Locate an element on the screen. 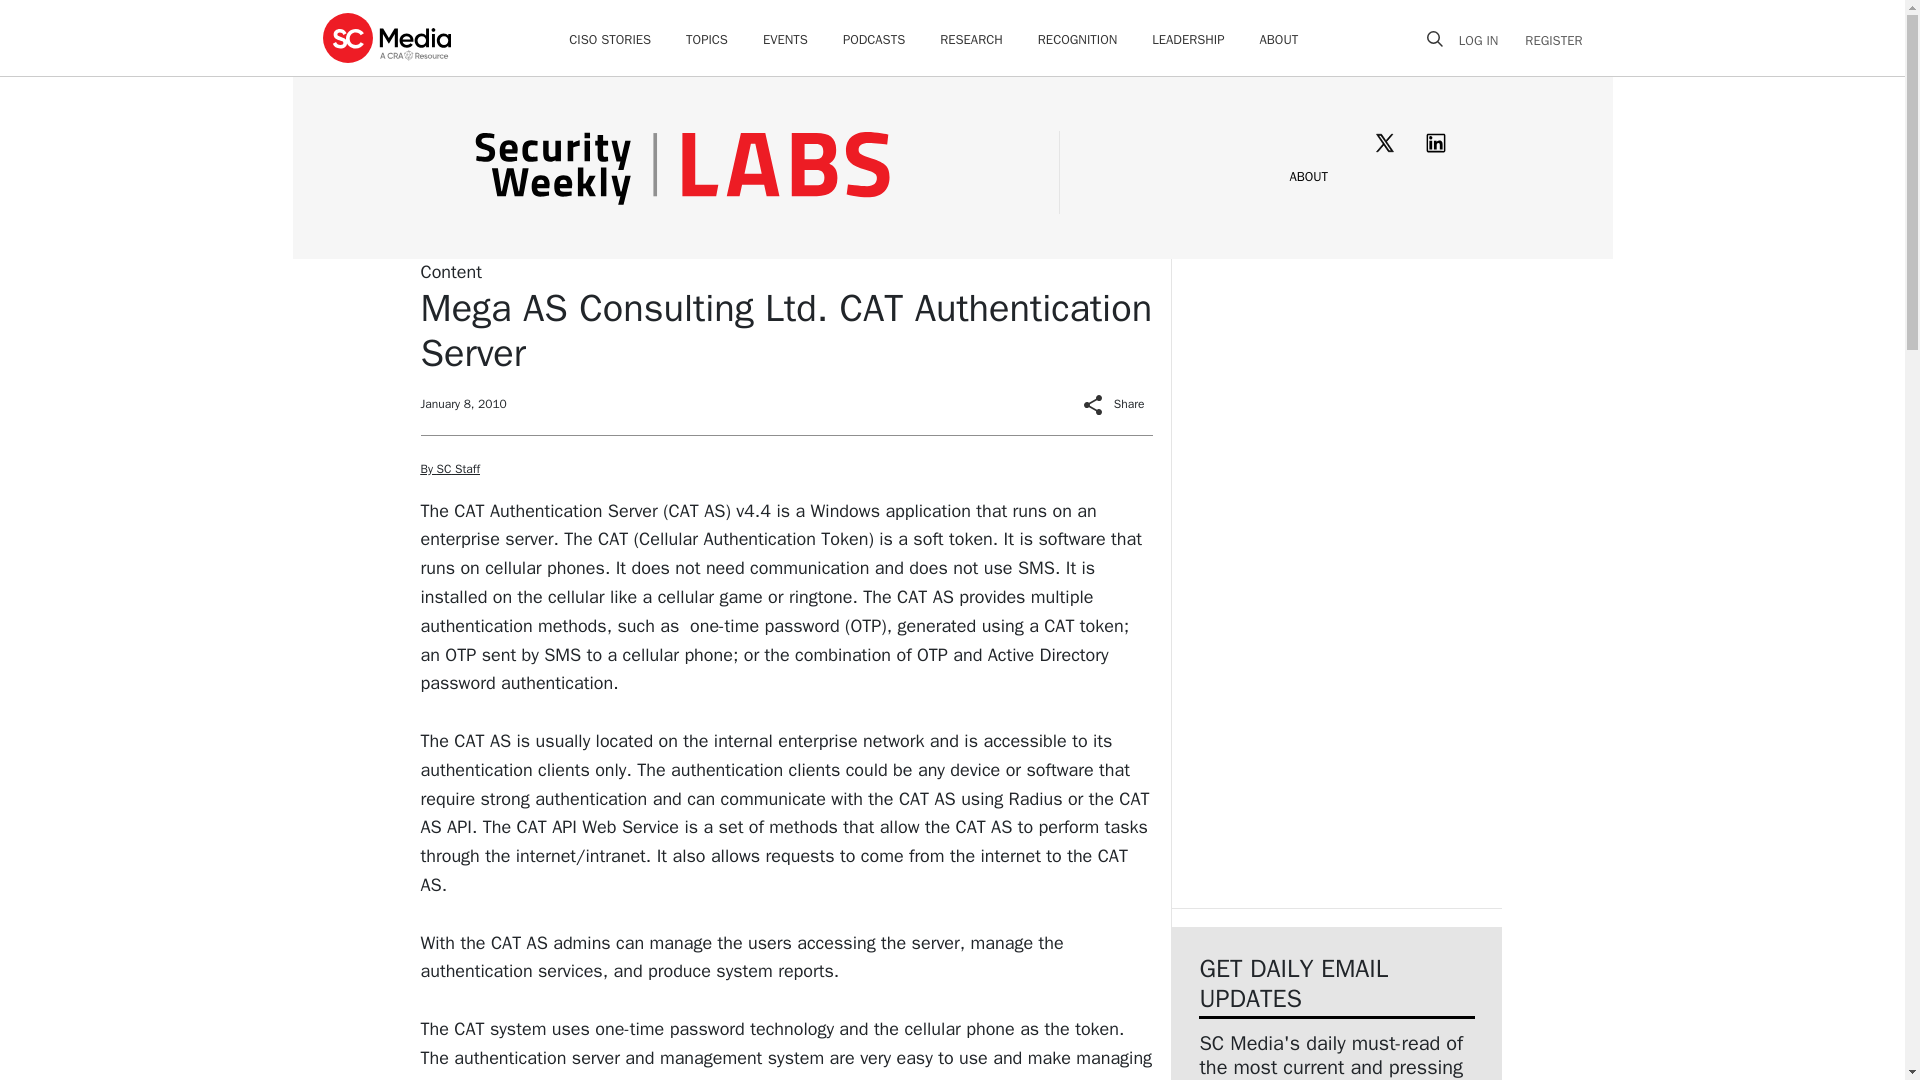 The width and height of the screenshot is (1920, 1080). EVENTS is located at coordinates (785, 40).